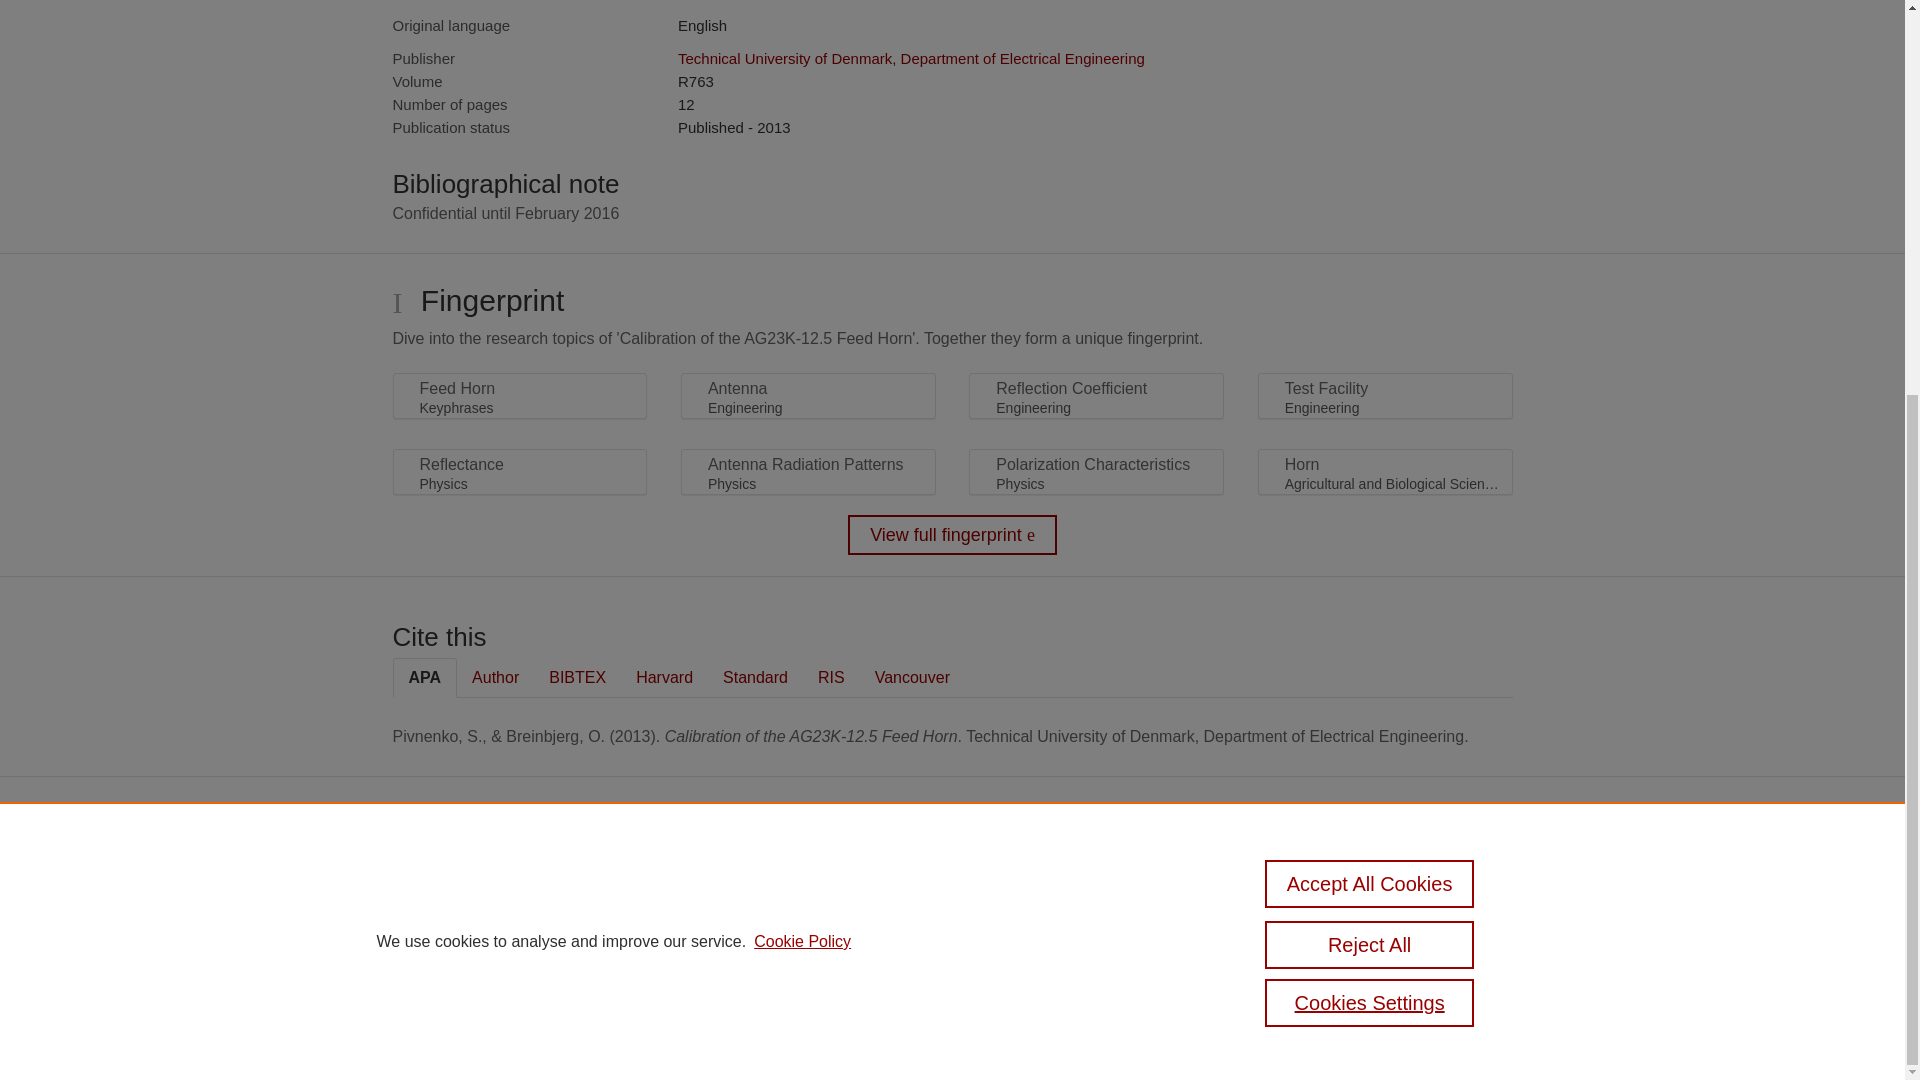 The width and height of the screenshot is (1920, 1080). I want to click on About web accessibility, so click(1316, 932).